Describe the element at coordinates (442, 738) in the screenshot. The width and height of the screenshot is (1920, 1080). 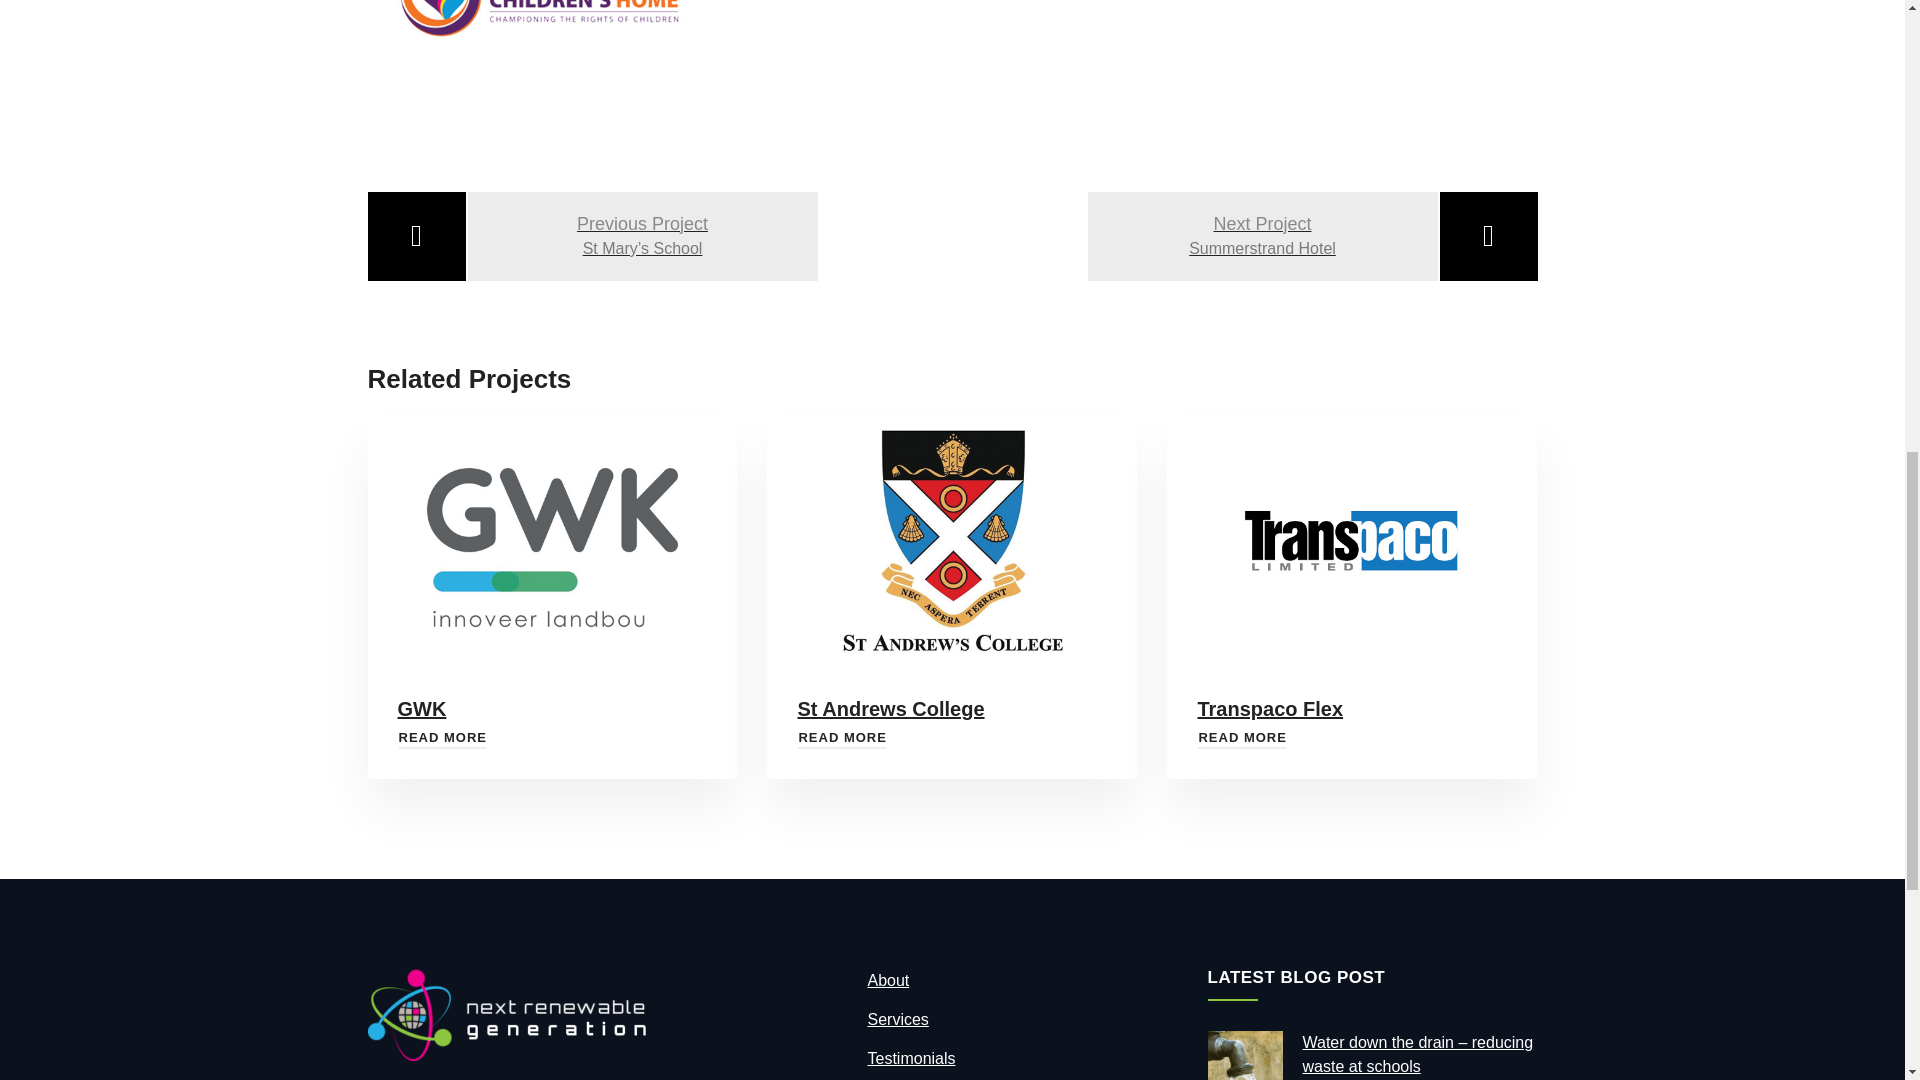
I see `GWK` at that location.